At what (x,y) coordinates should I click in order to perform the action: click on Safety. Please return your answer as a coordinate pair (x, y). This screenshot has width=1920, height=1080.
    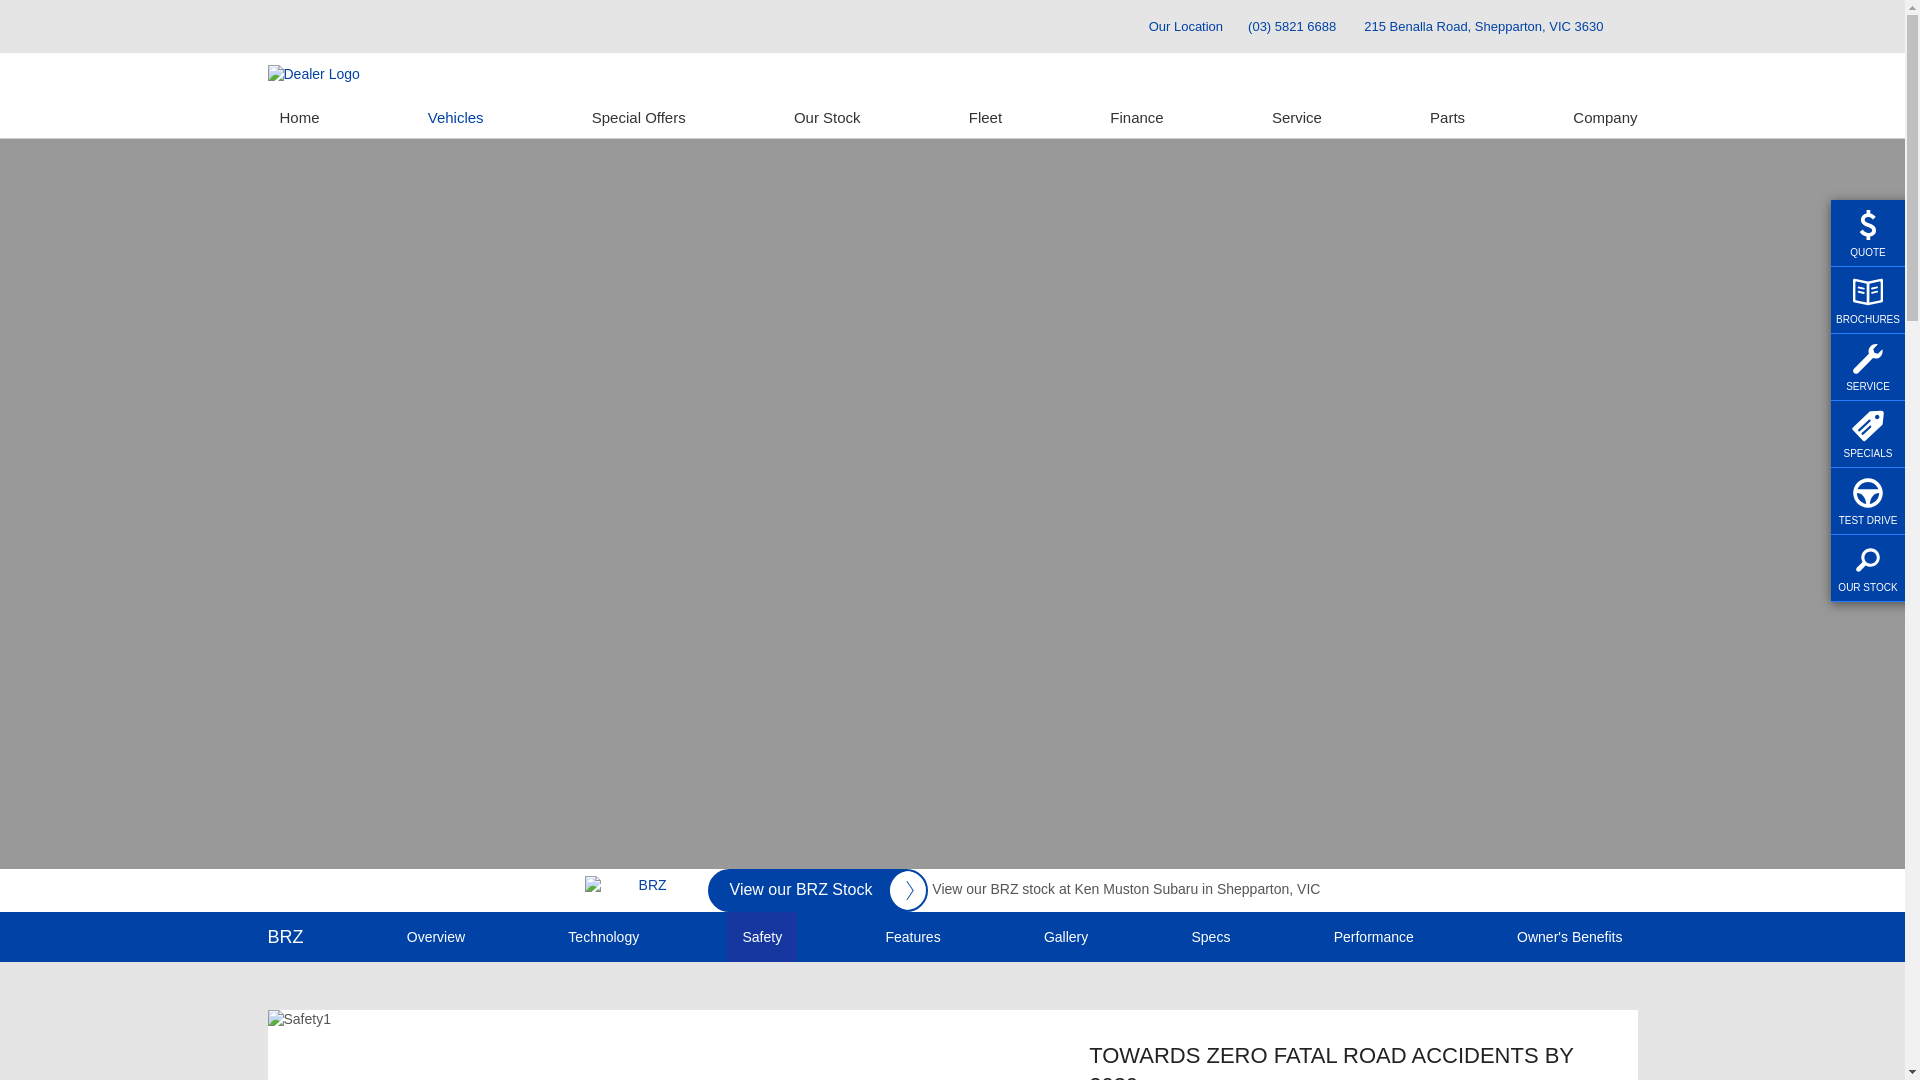
    Looking at the image, I should click on (762, 937).